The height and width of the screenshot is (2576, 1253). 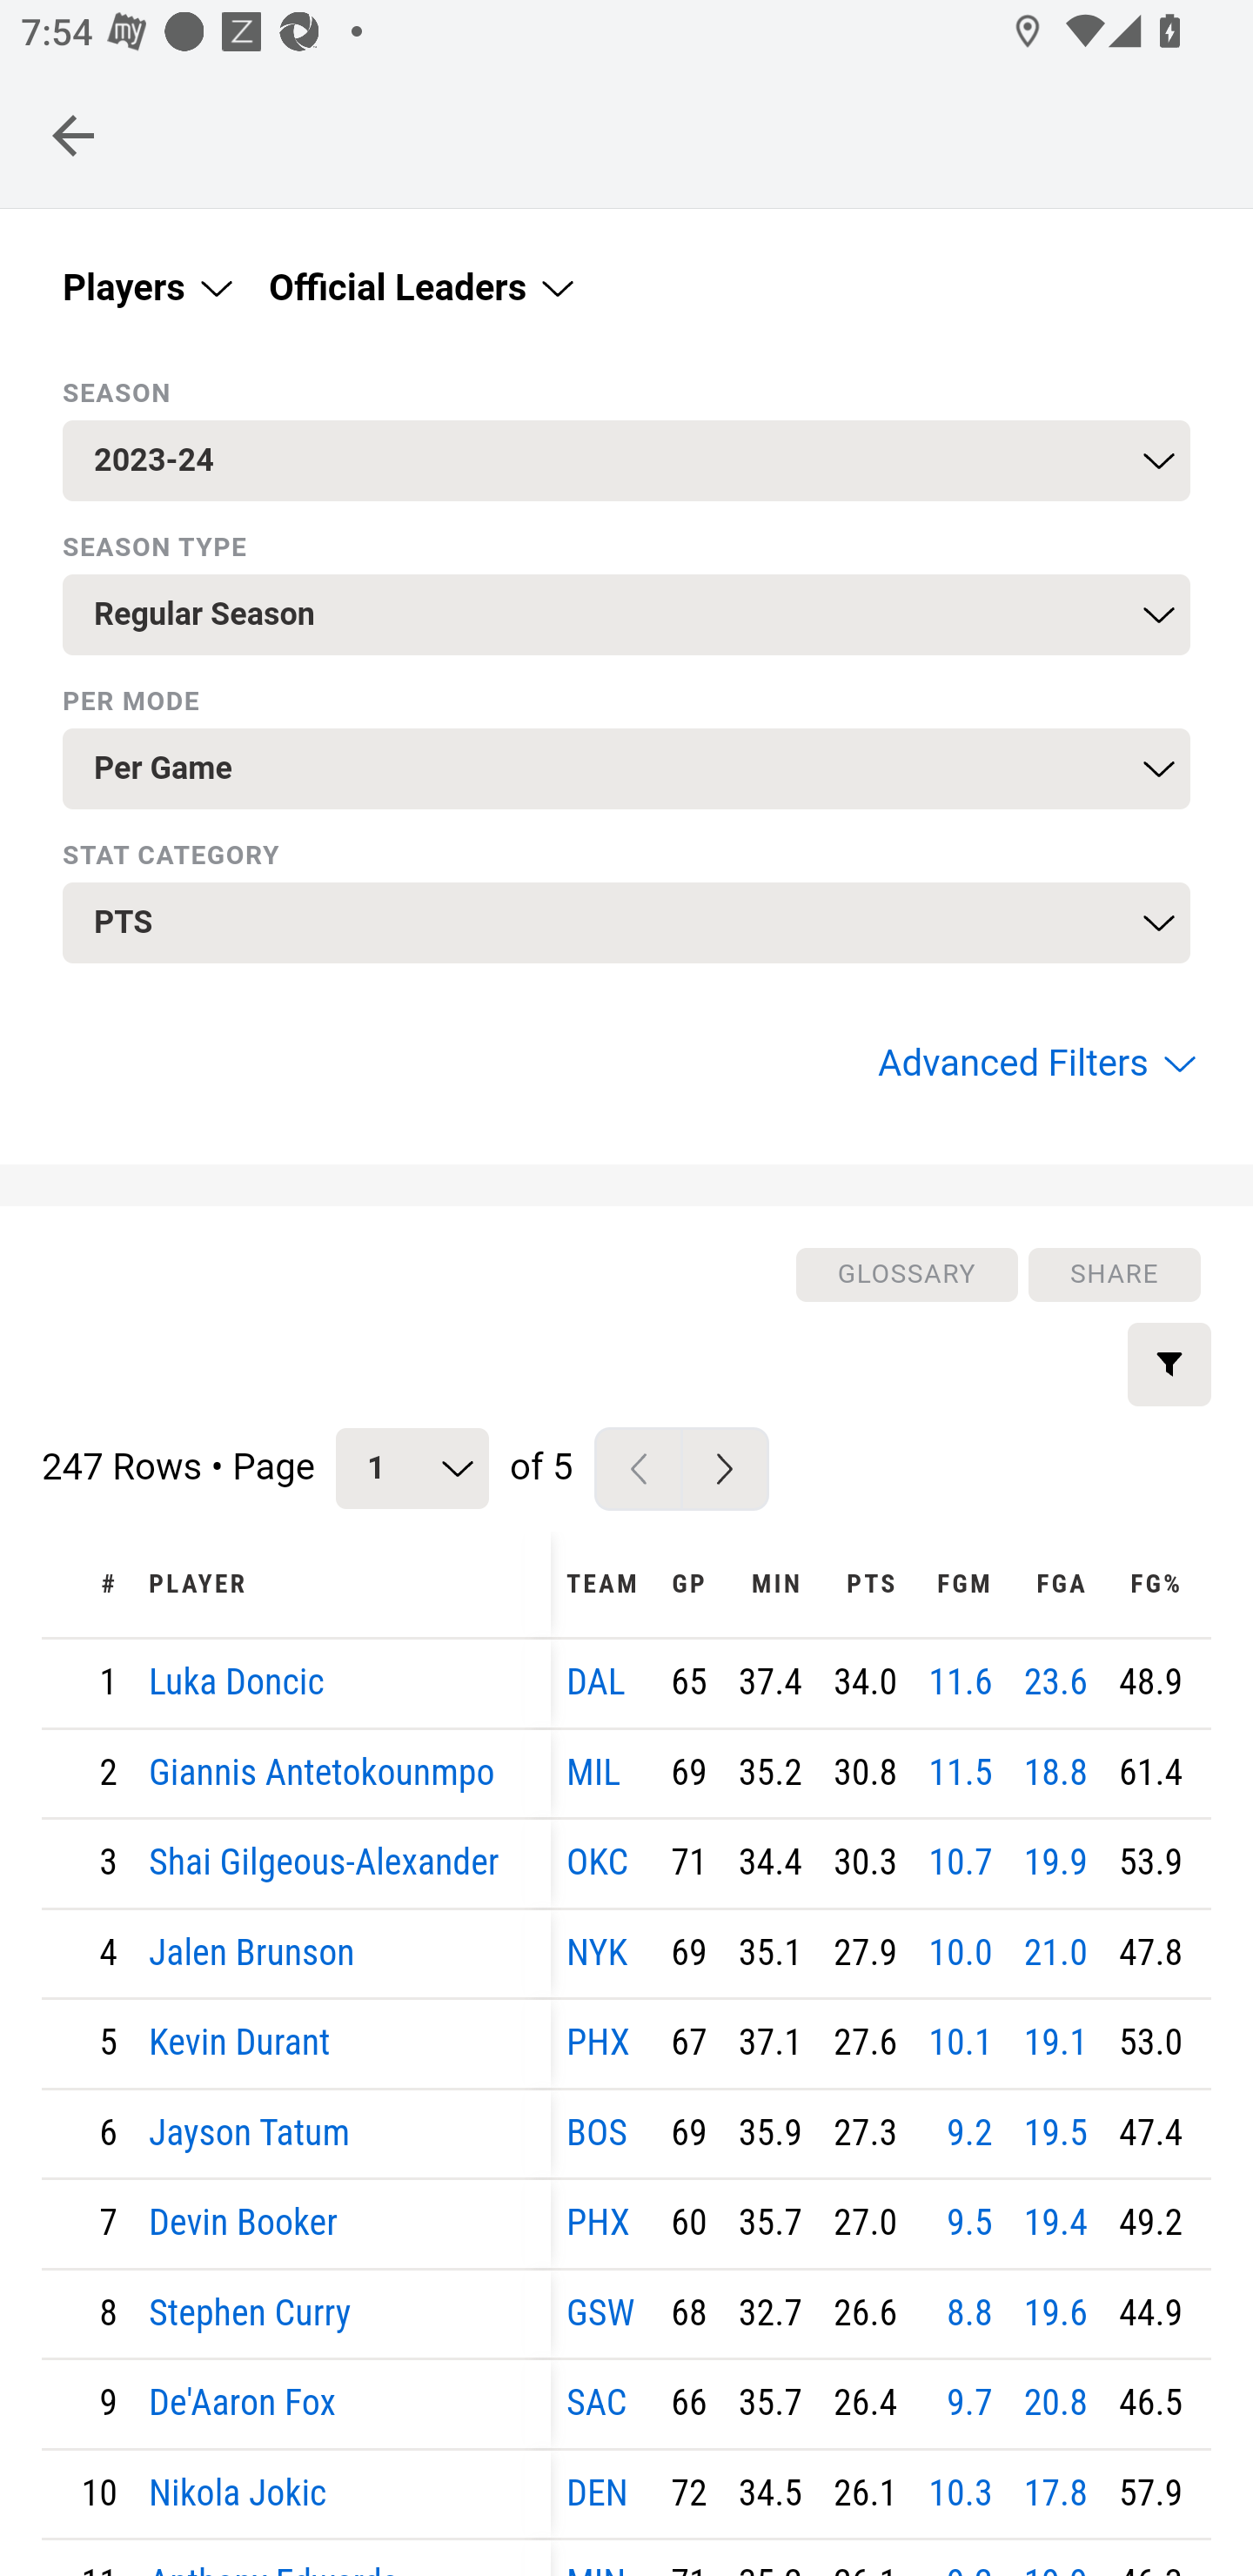 What do you see at coordinates (244, 2223) in the screenshot?
I see `Devin Booker` at bounding box center [244, 2223].